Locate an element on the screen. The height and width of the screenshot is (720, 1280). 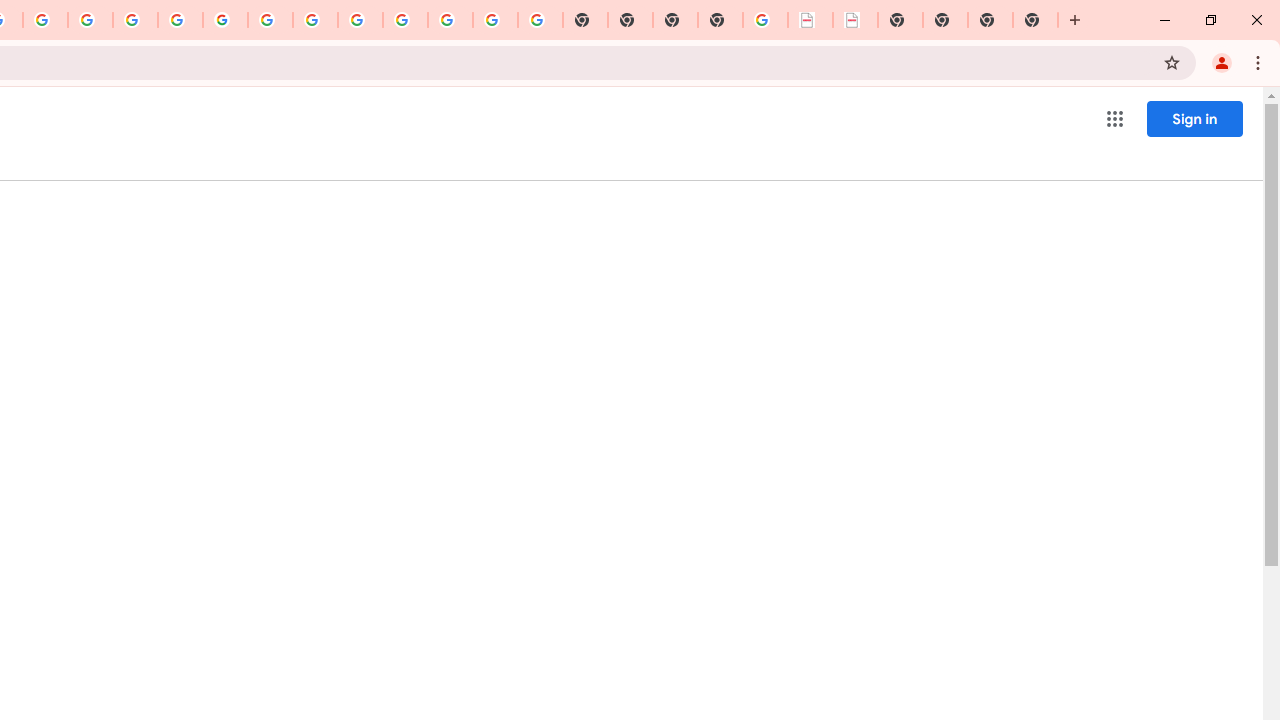
LAAD Defence & Security 2025 | BAE Systems is located at coordinates (810, 20).